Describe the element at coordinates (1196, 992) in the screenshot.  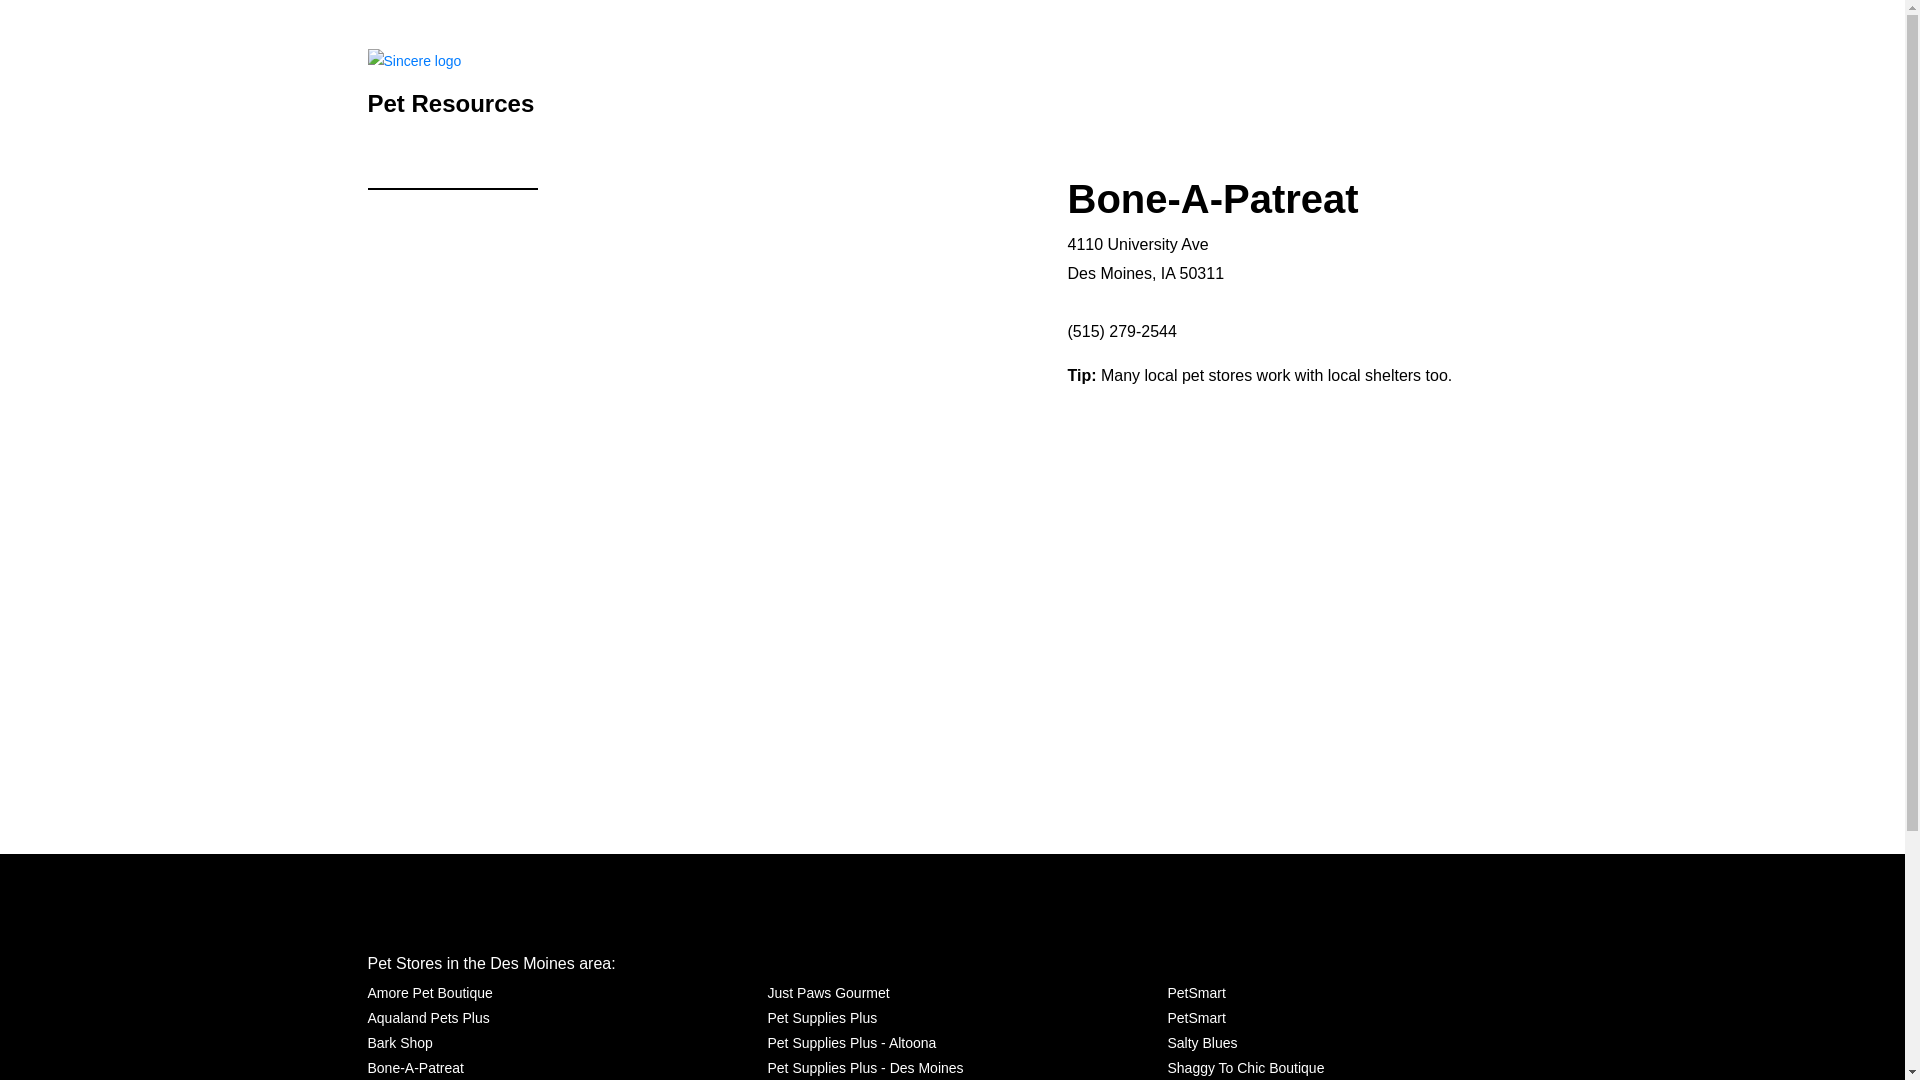
I see `PetSmart` at that location.